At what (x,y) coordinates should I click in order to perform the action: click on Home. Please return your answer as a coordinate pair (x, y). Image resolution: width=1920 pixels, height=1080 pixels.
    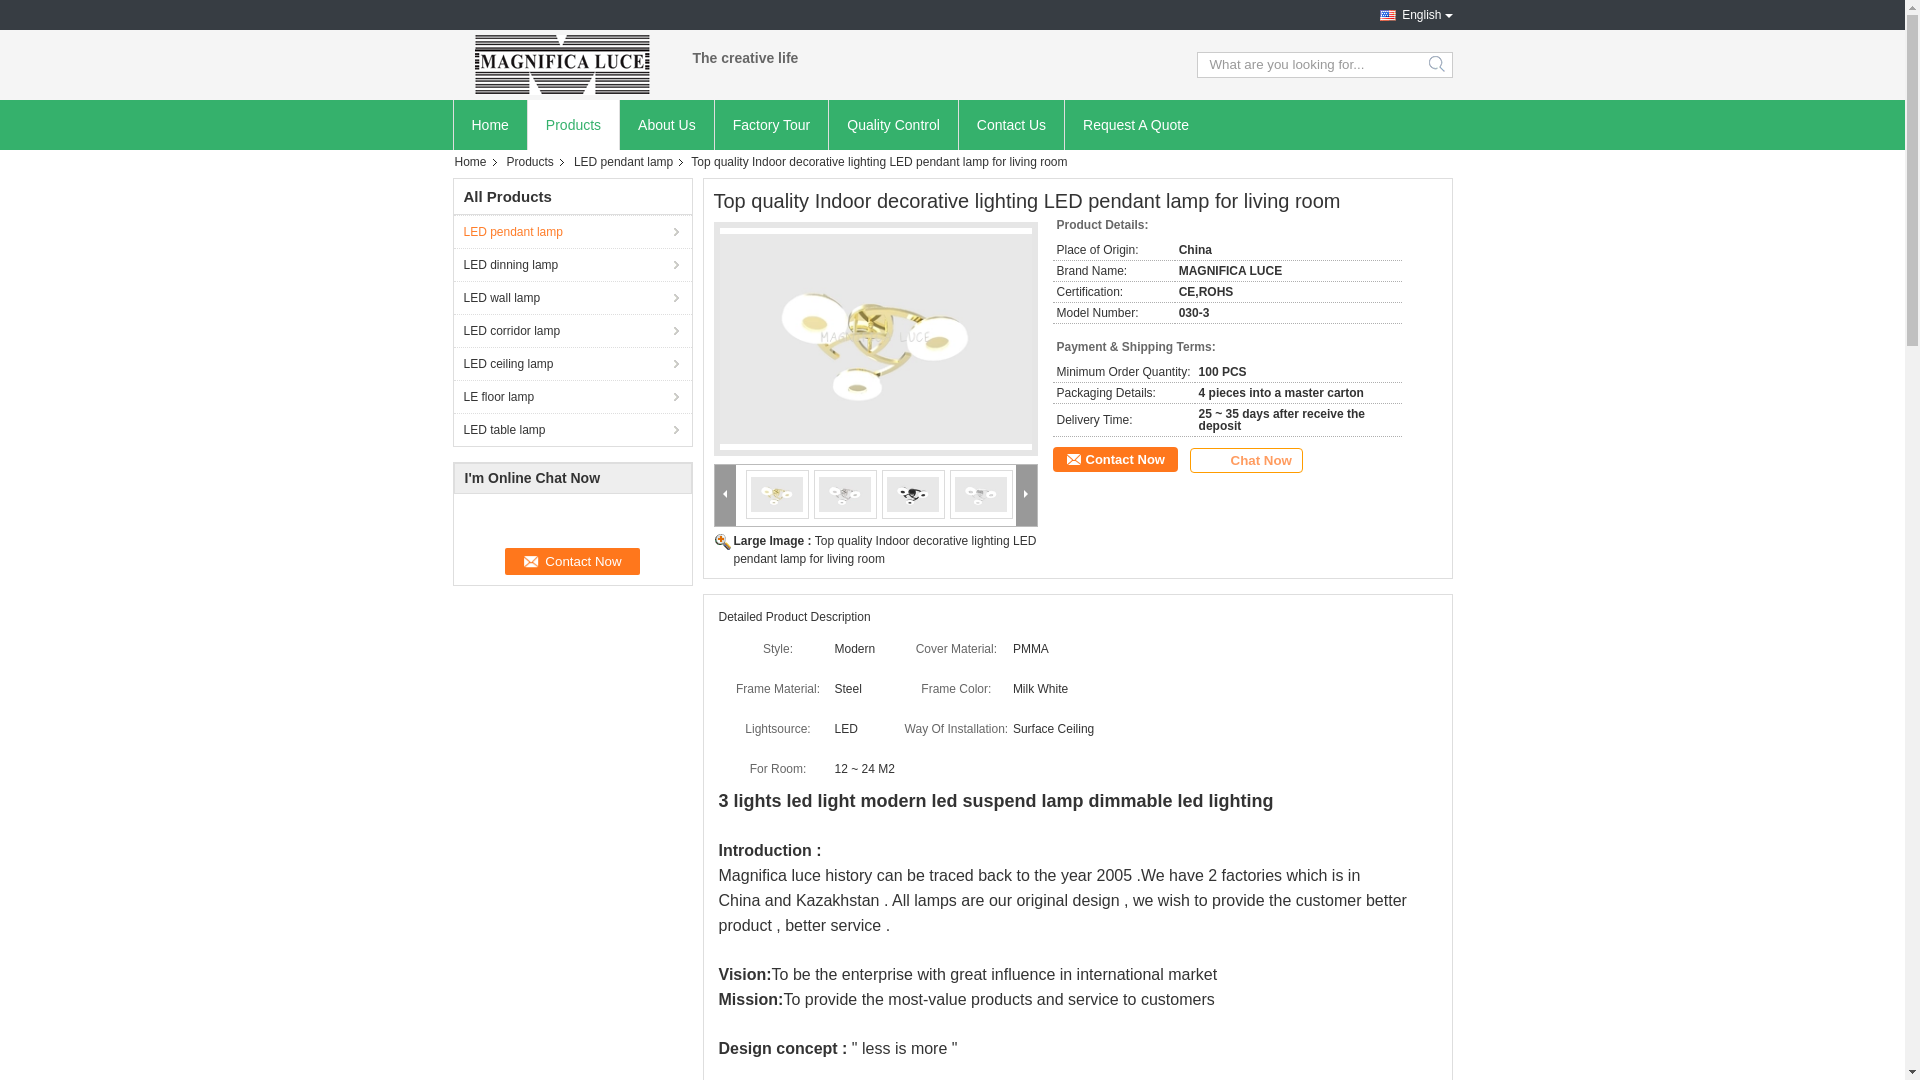
    Looking at the image, I should click on (489, 125).